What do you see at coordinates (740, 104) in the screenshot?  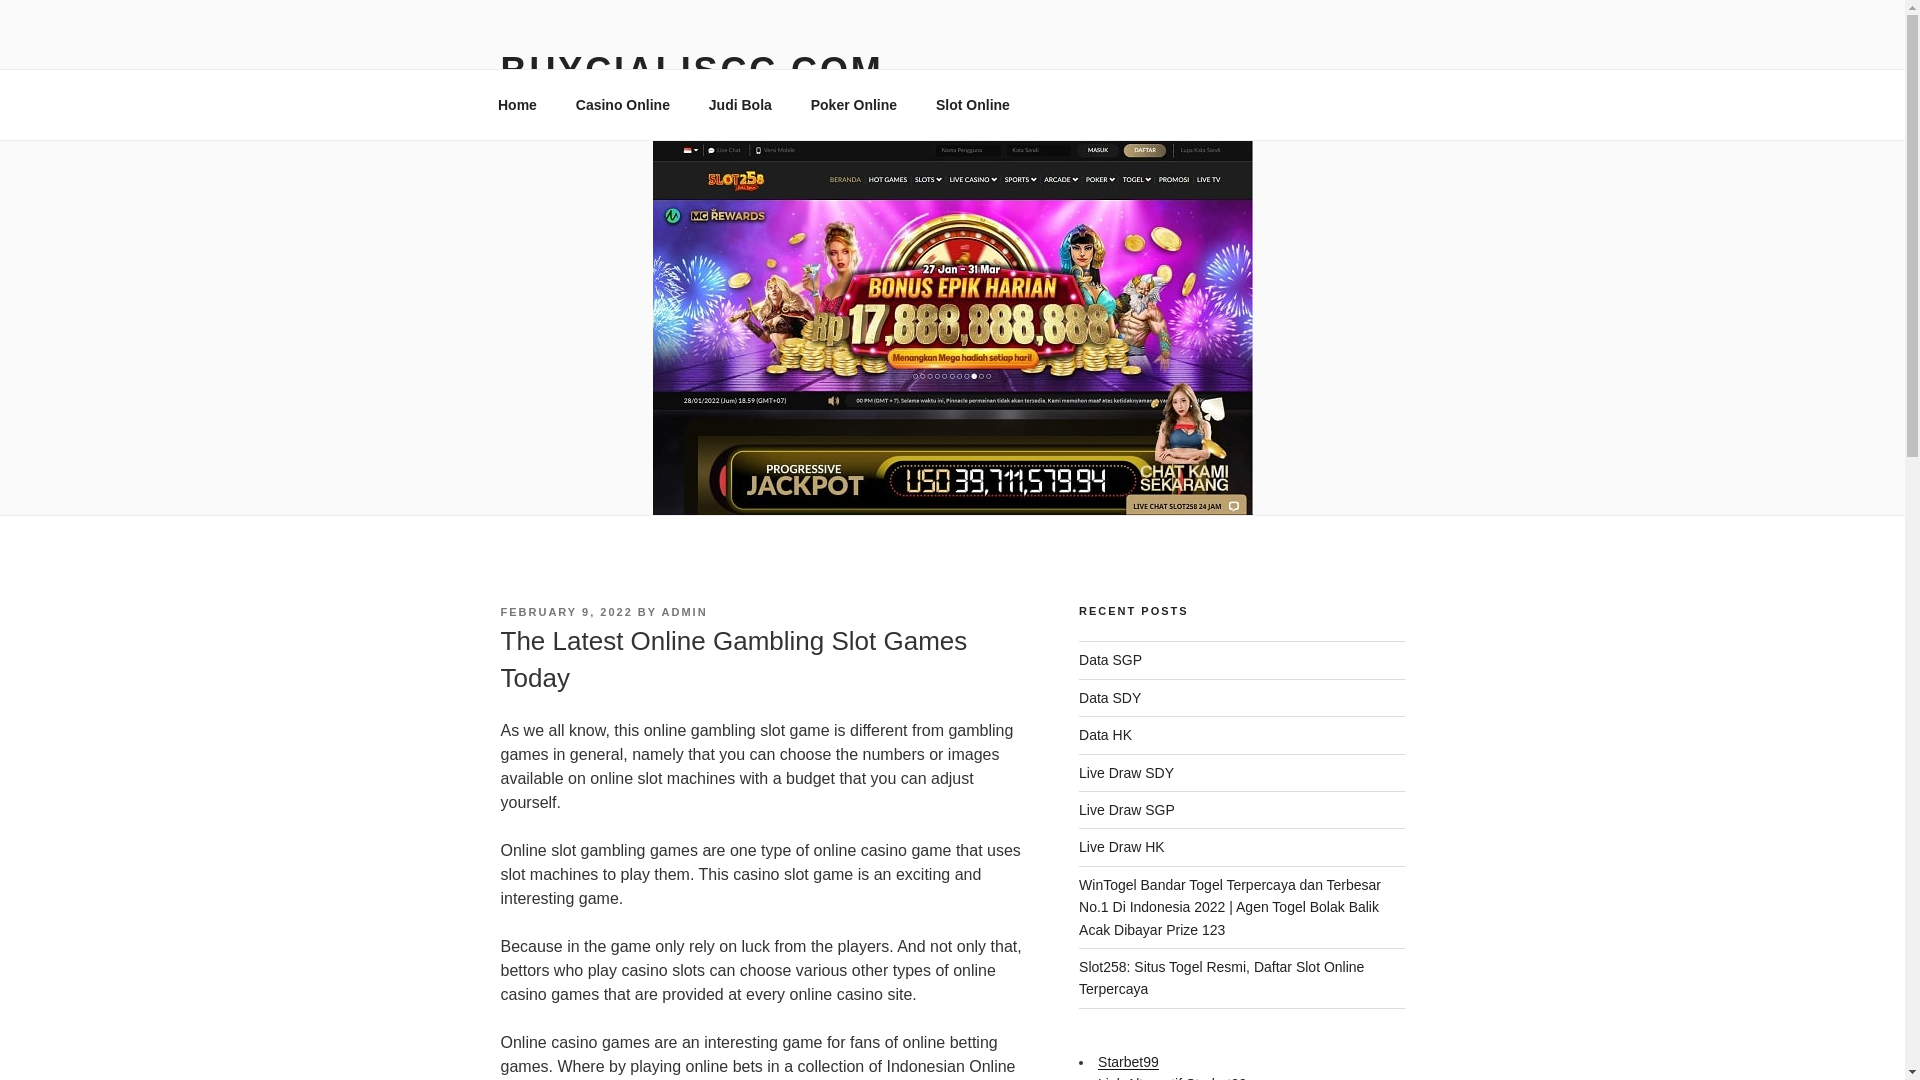 I see `Judi Bola` at bounding box center [740, 104].